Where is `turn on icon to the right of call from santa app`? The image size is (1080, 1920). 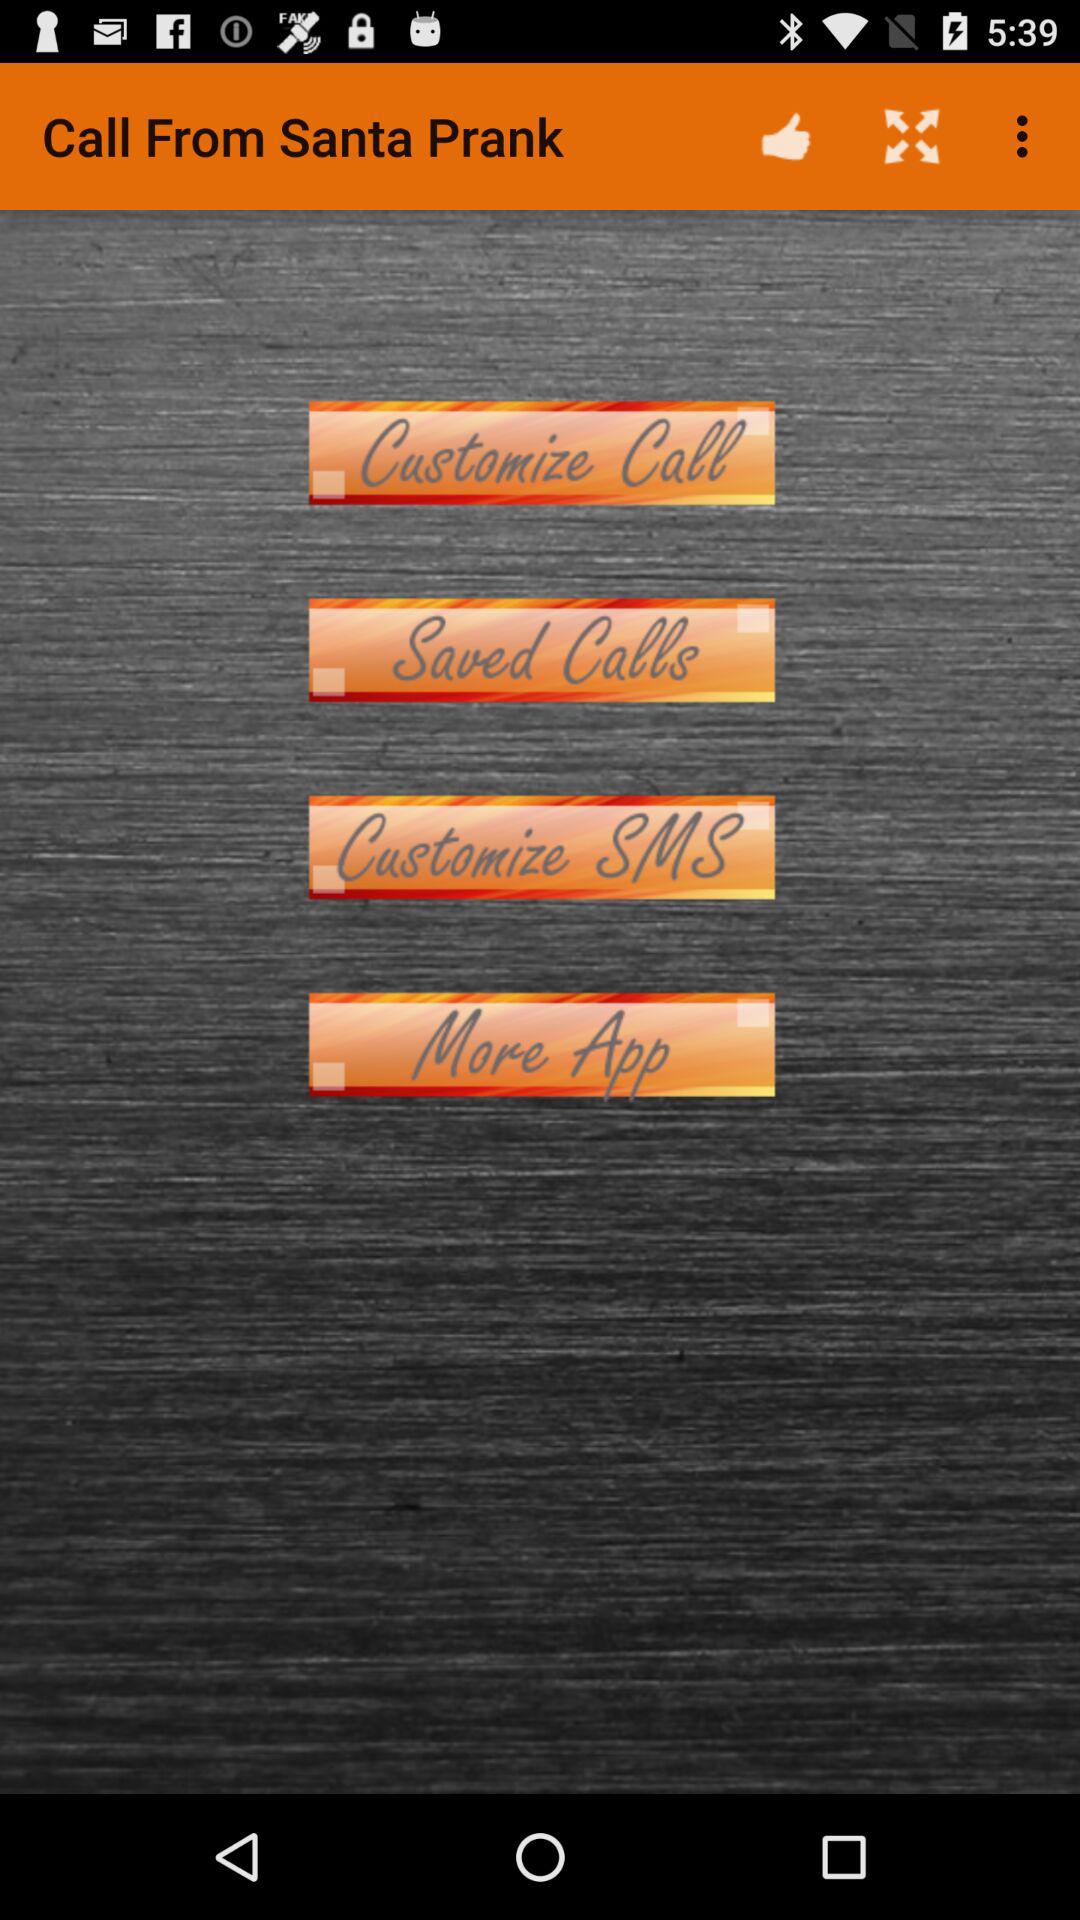
turn on icon to the right of call from santa app is located at coordinates (786, 136).